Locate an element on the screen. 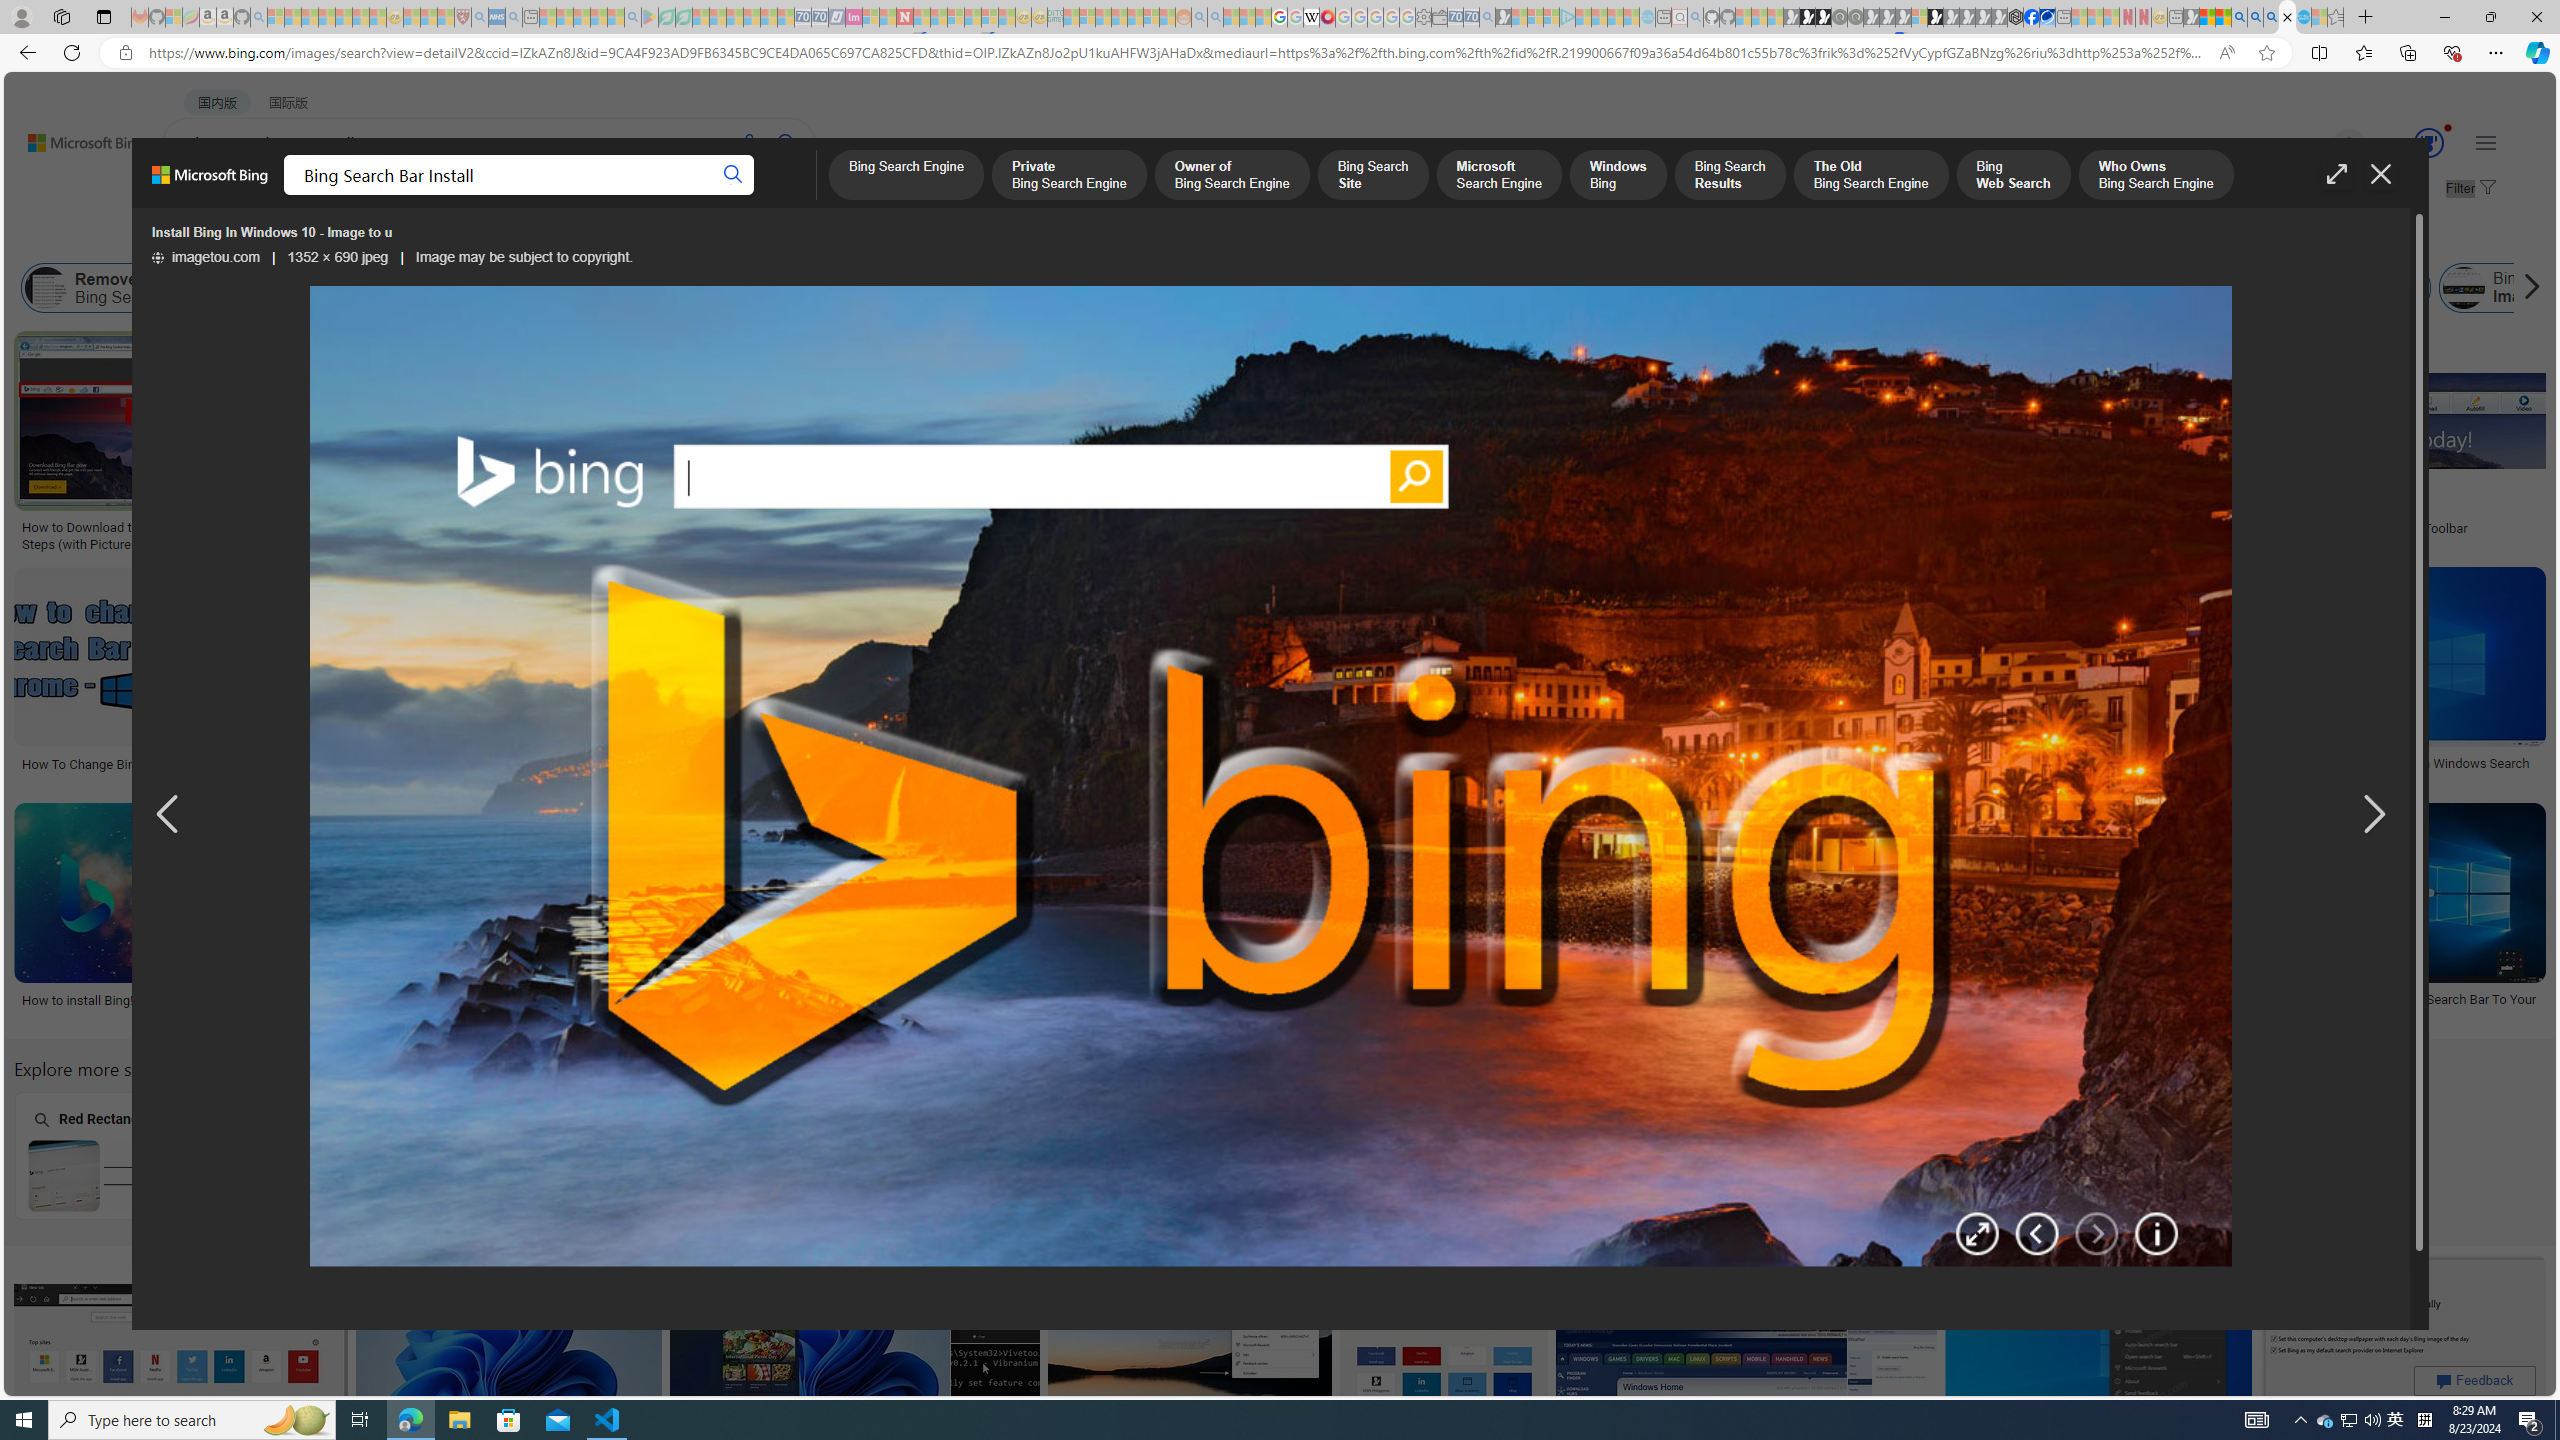 The width and height of the screenshot is (2560, 1440). Eugene is located at coordinates (2320, 144).